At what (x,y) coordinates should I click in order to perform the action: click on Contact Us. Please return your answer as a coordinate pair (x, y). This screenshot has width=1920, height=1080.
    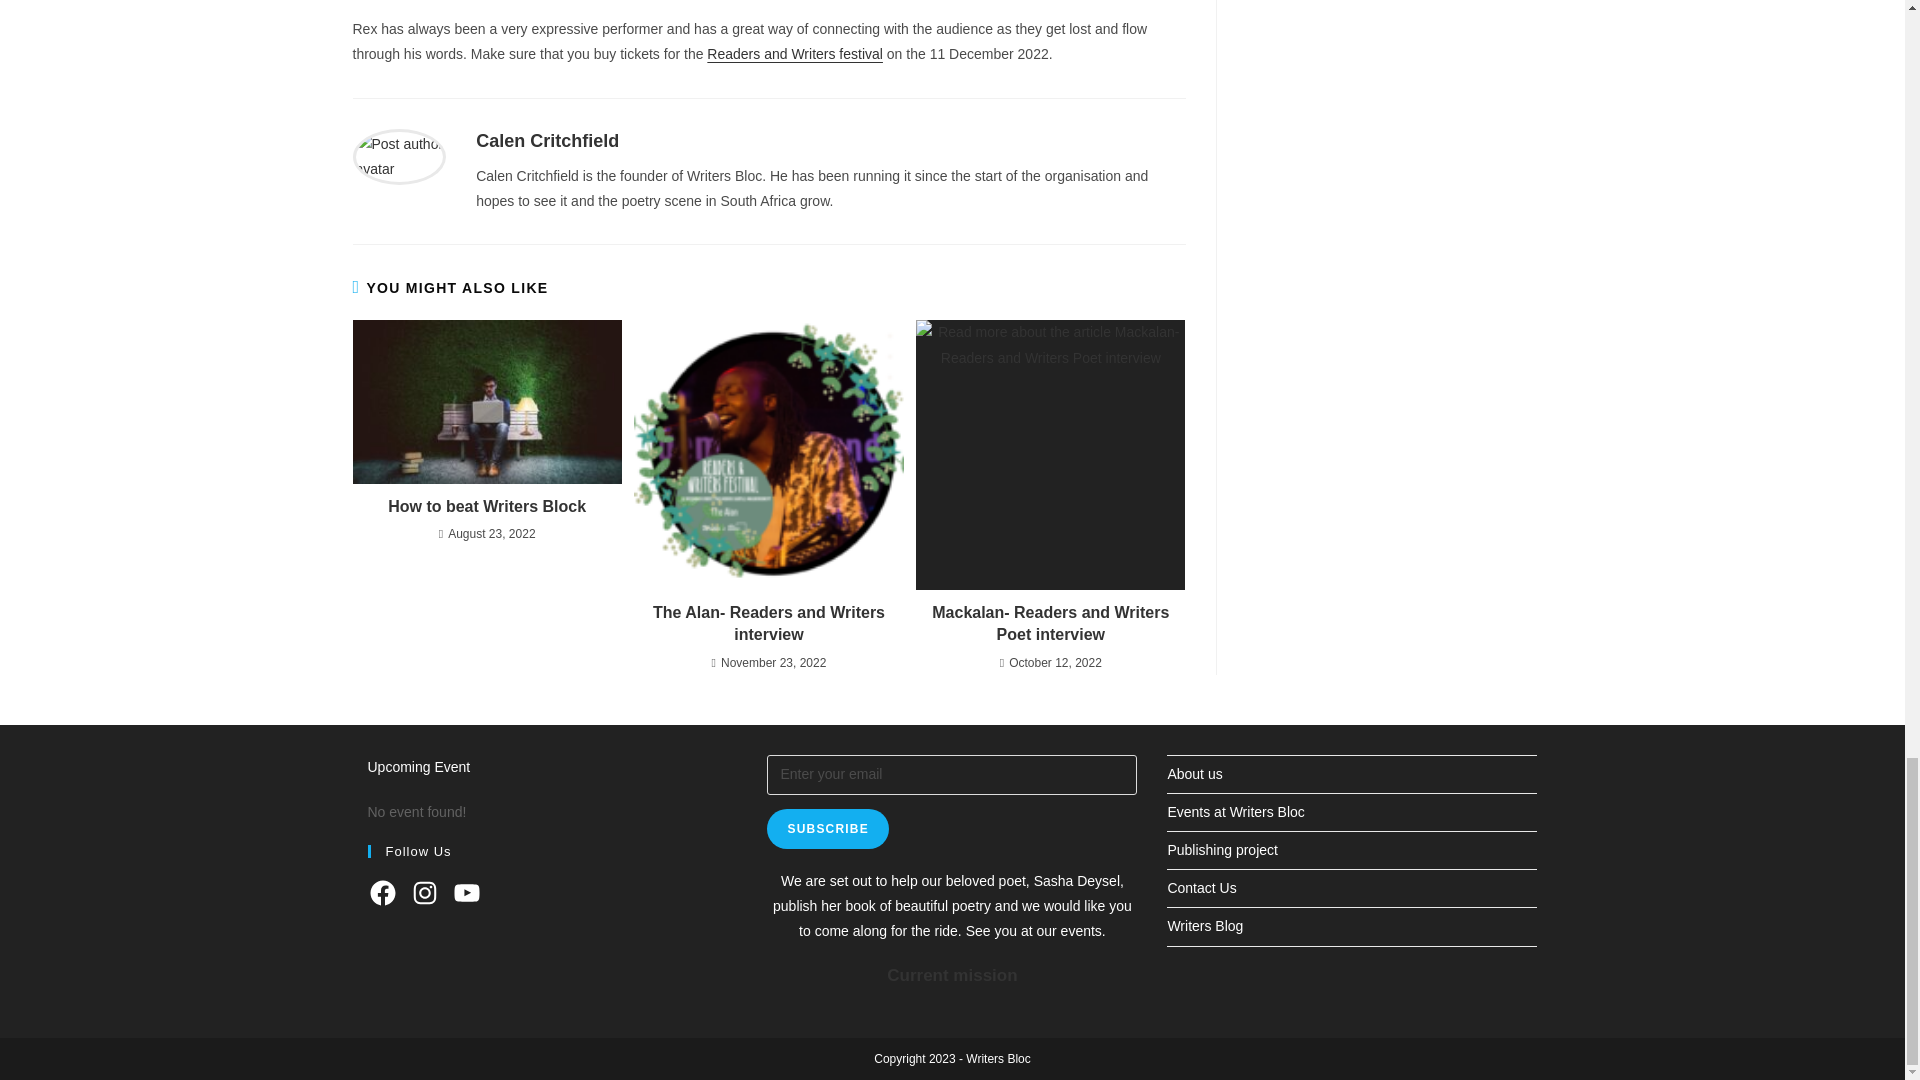
    Looking at the image, I should click on (1202, 888).